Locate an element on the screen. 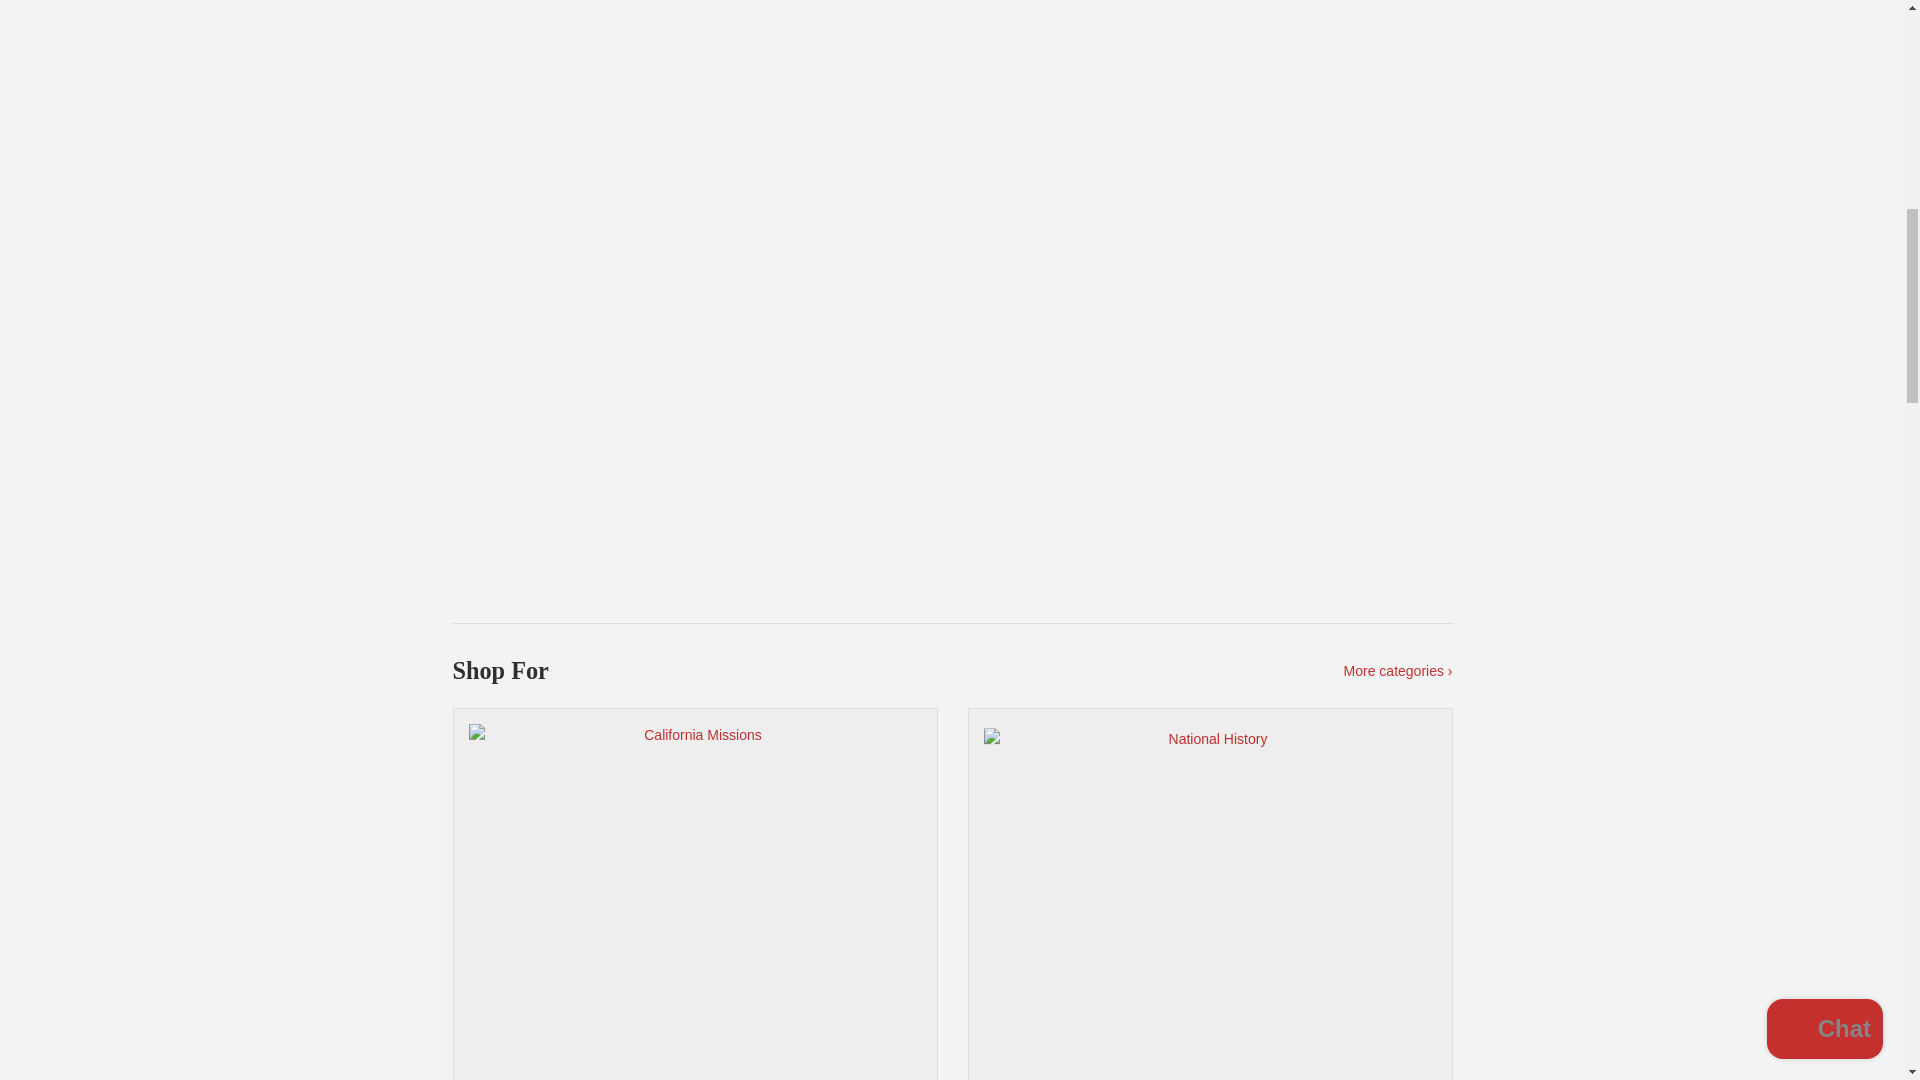 The image size is (1920, 1080). National History is located at coordinates (1210, 894).